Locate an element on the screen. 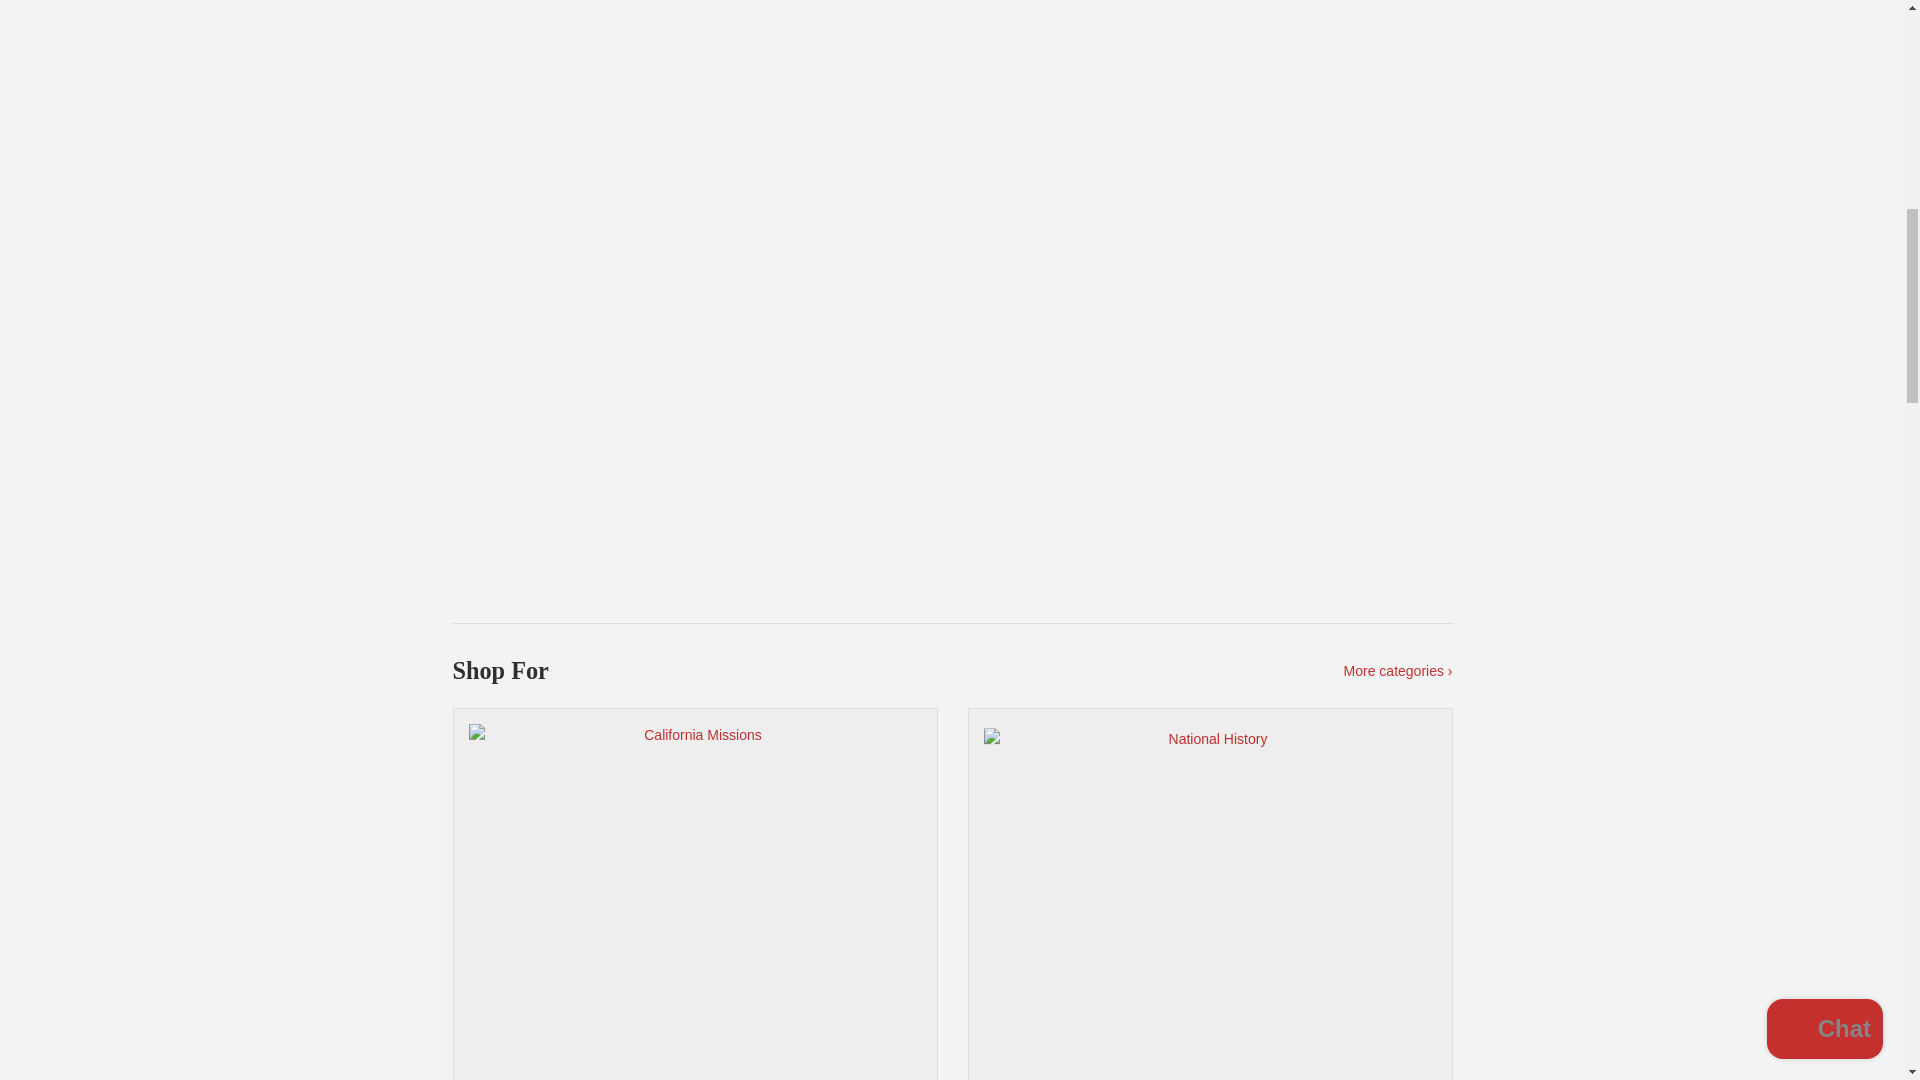 The image size is (1920, 1080). National History is located at coordinates (1210, 894).